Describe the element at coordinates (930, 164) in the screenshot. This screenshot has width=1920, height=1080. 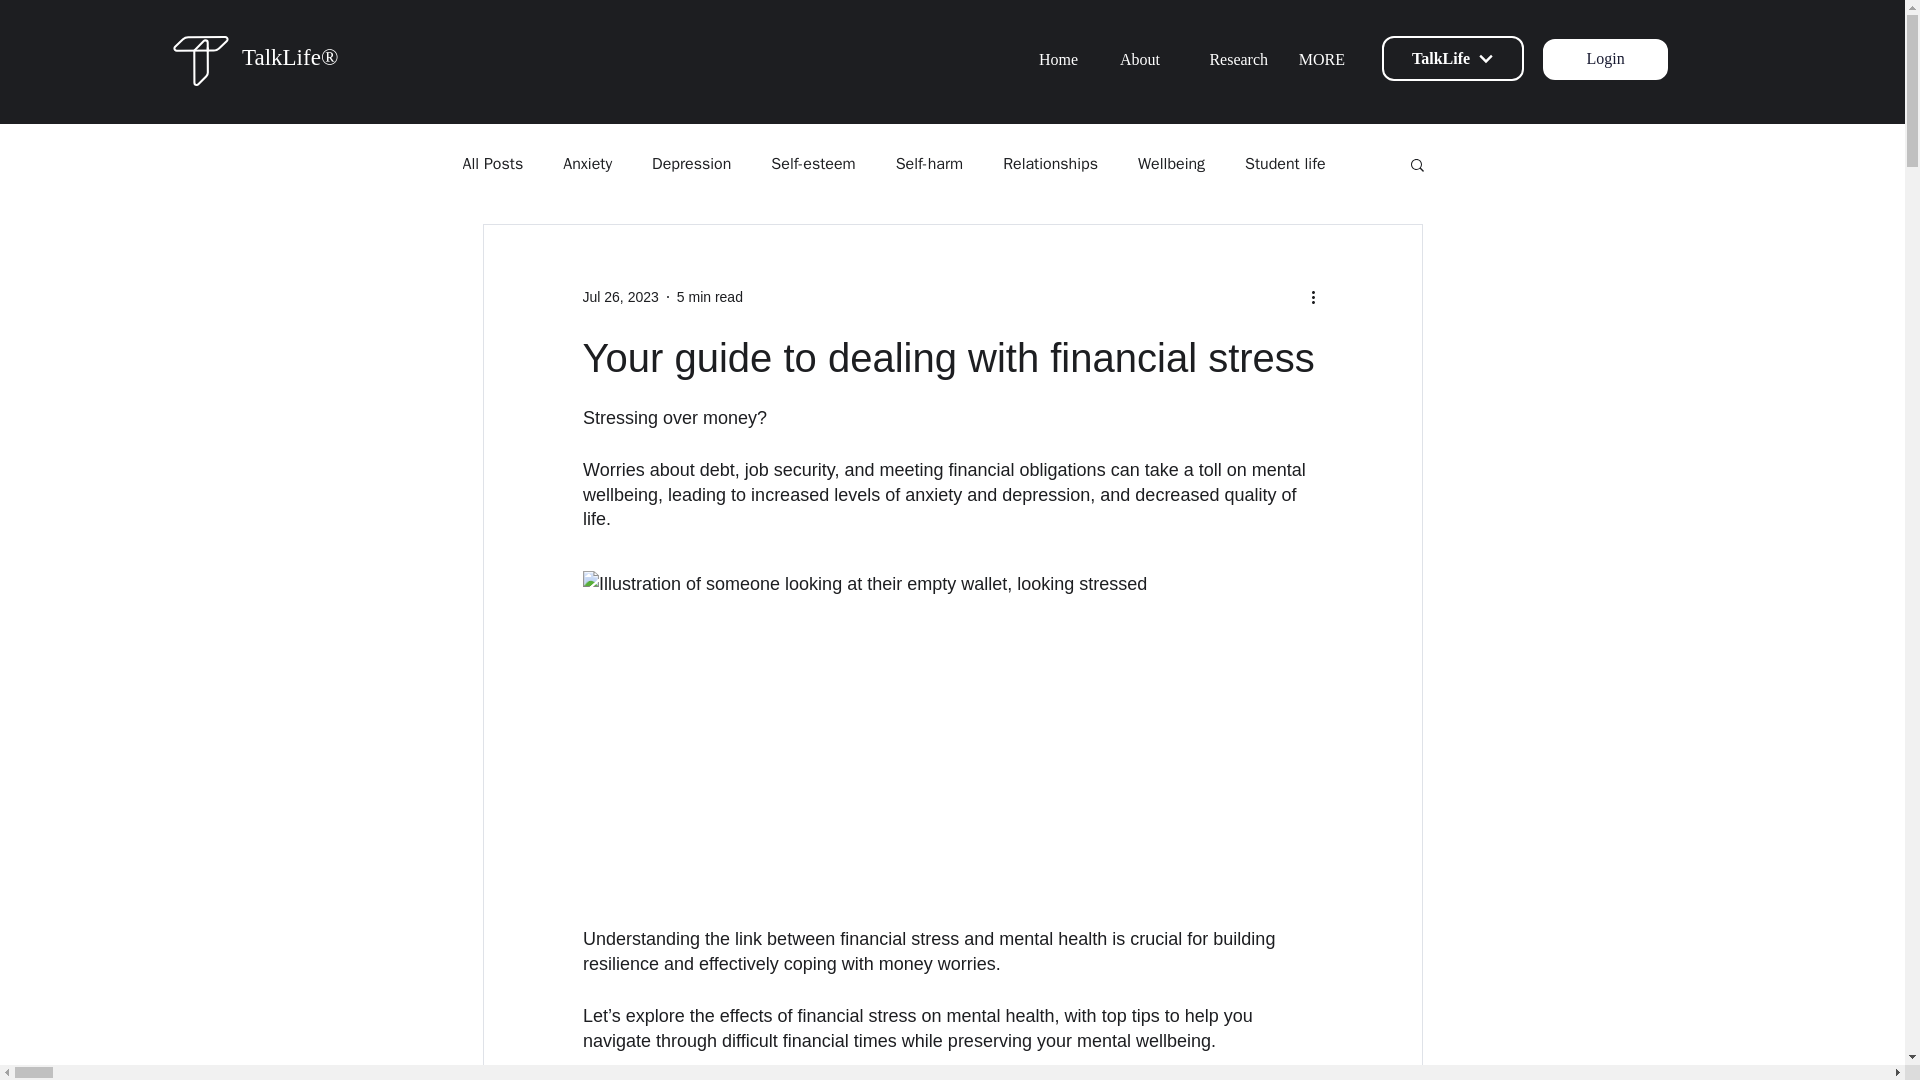
I see `Self-harm` at that location.